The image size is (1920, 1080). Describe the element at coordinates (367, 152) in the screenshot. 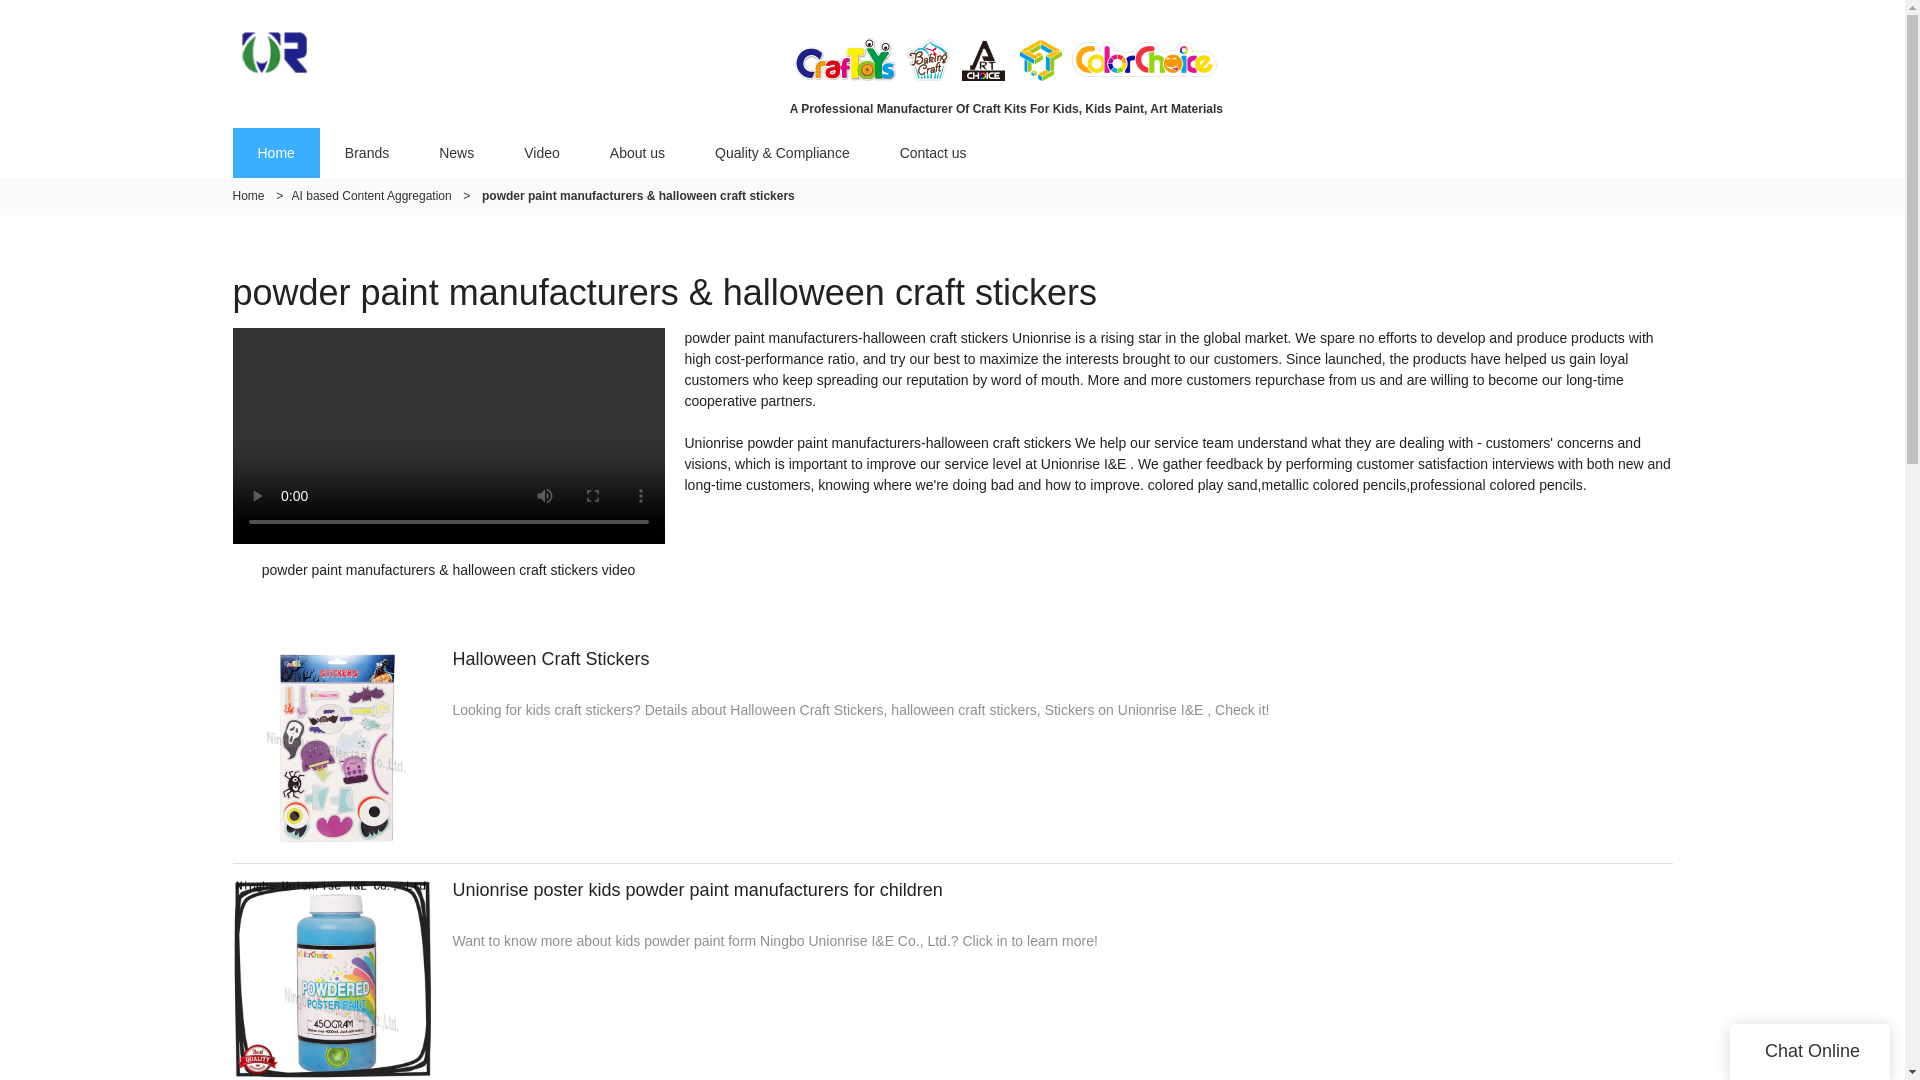

I see `Brands` at that location.